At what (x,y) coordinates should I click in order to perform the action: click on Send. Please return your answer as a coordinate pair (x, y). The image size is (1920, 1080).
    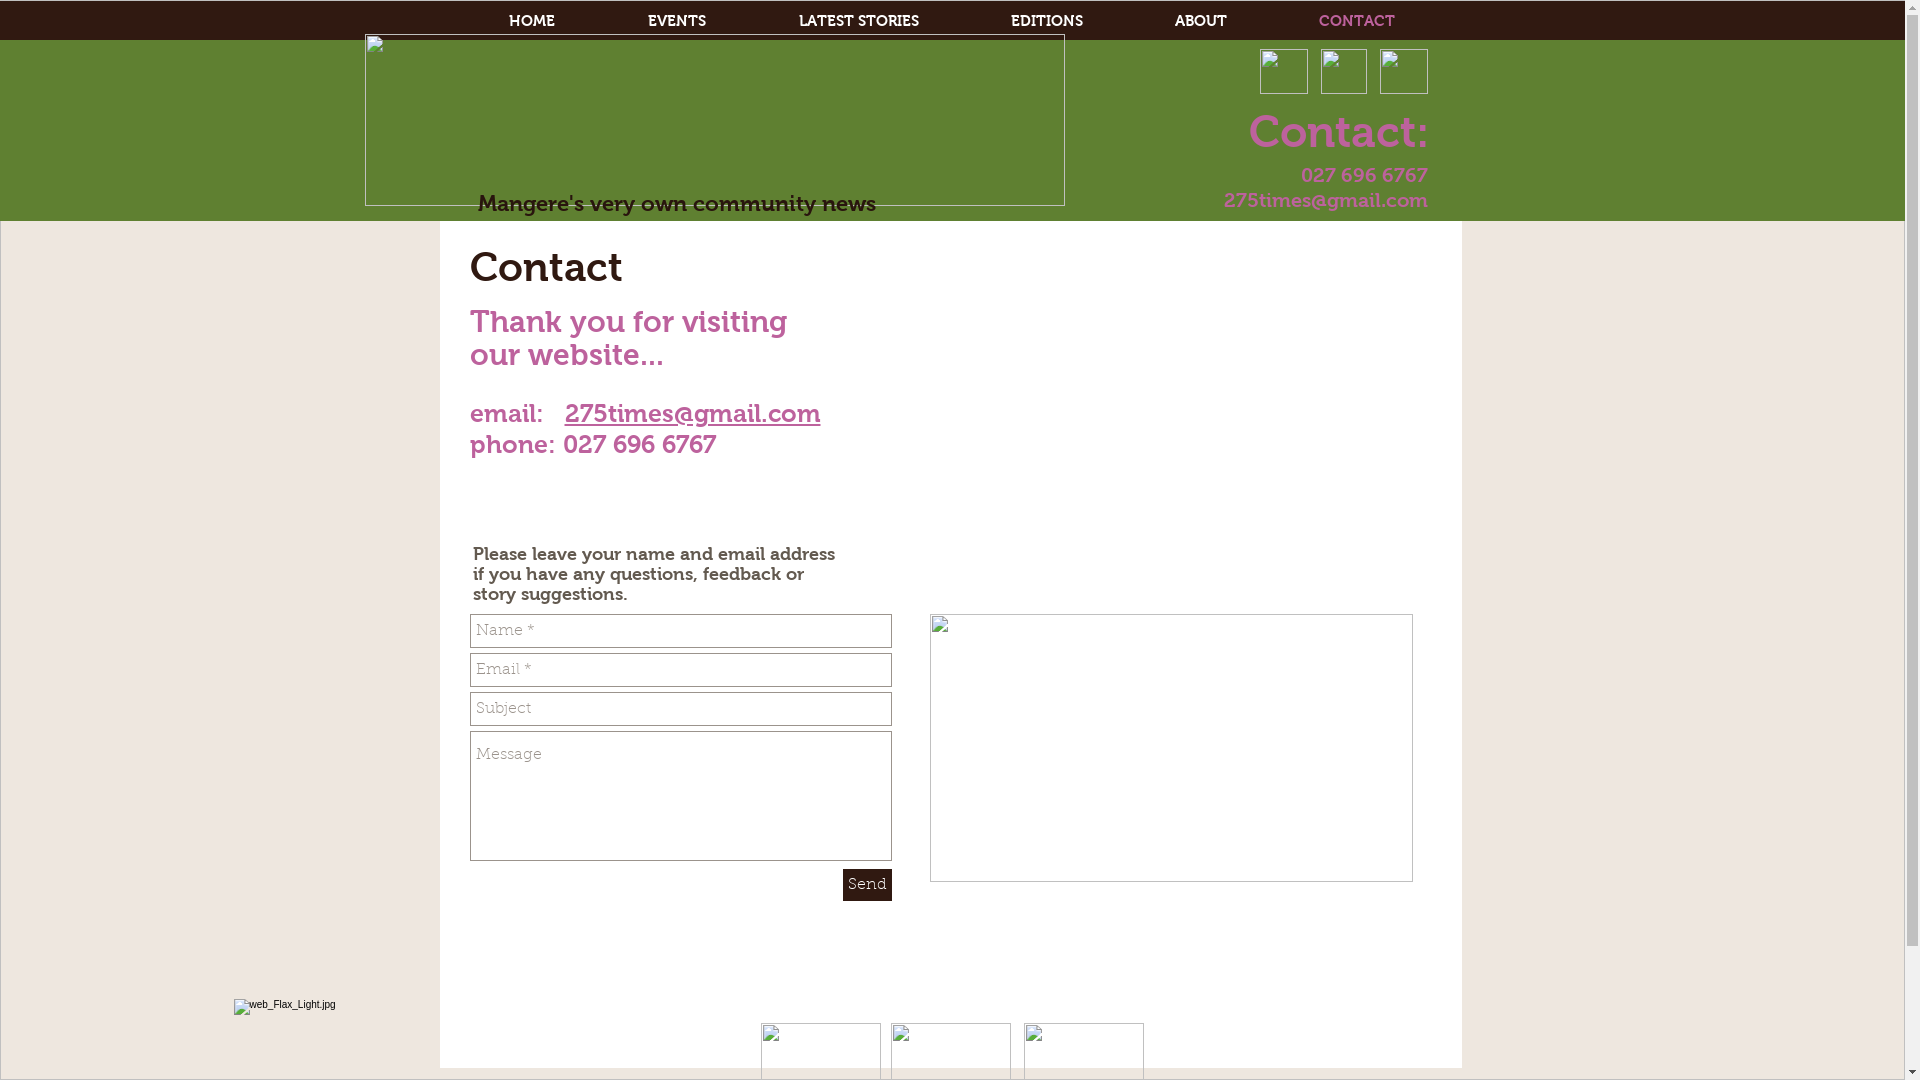
    Looking at the image, I should click on (866, 885).